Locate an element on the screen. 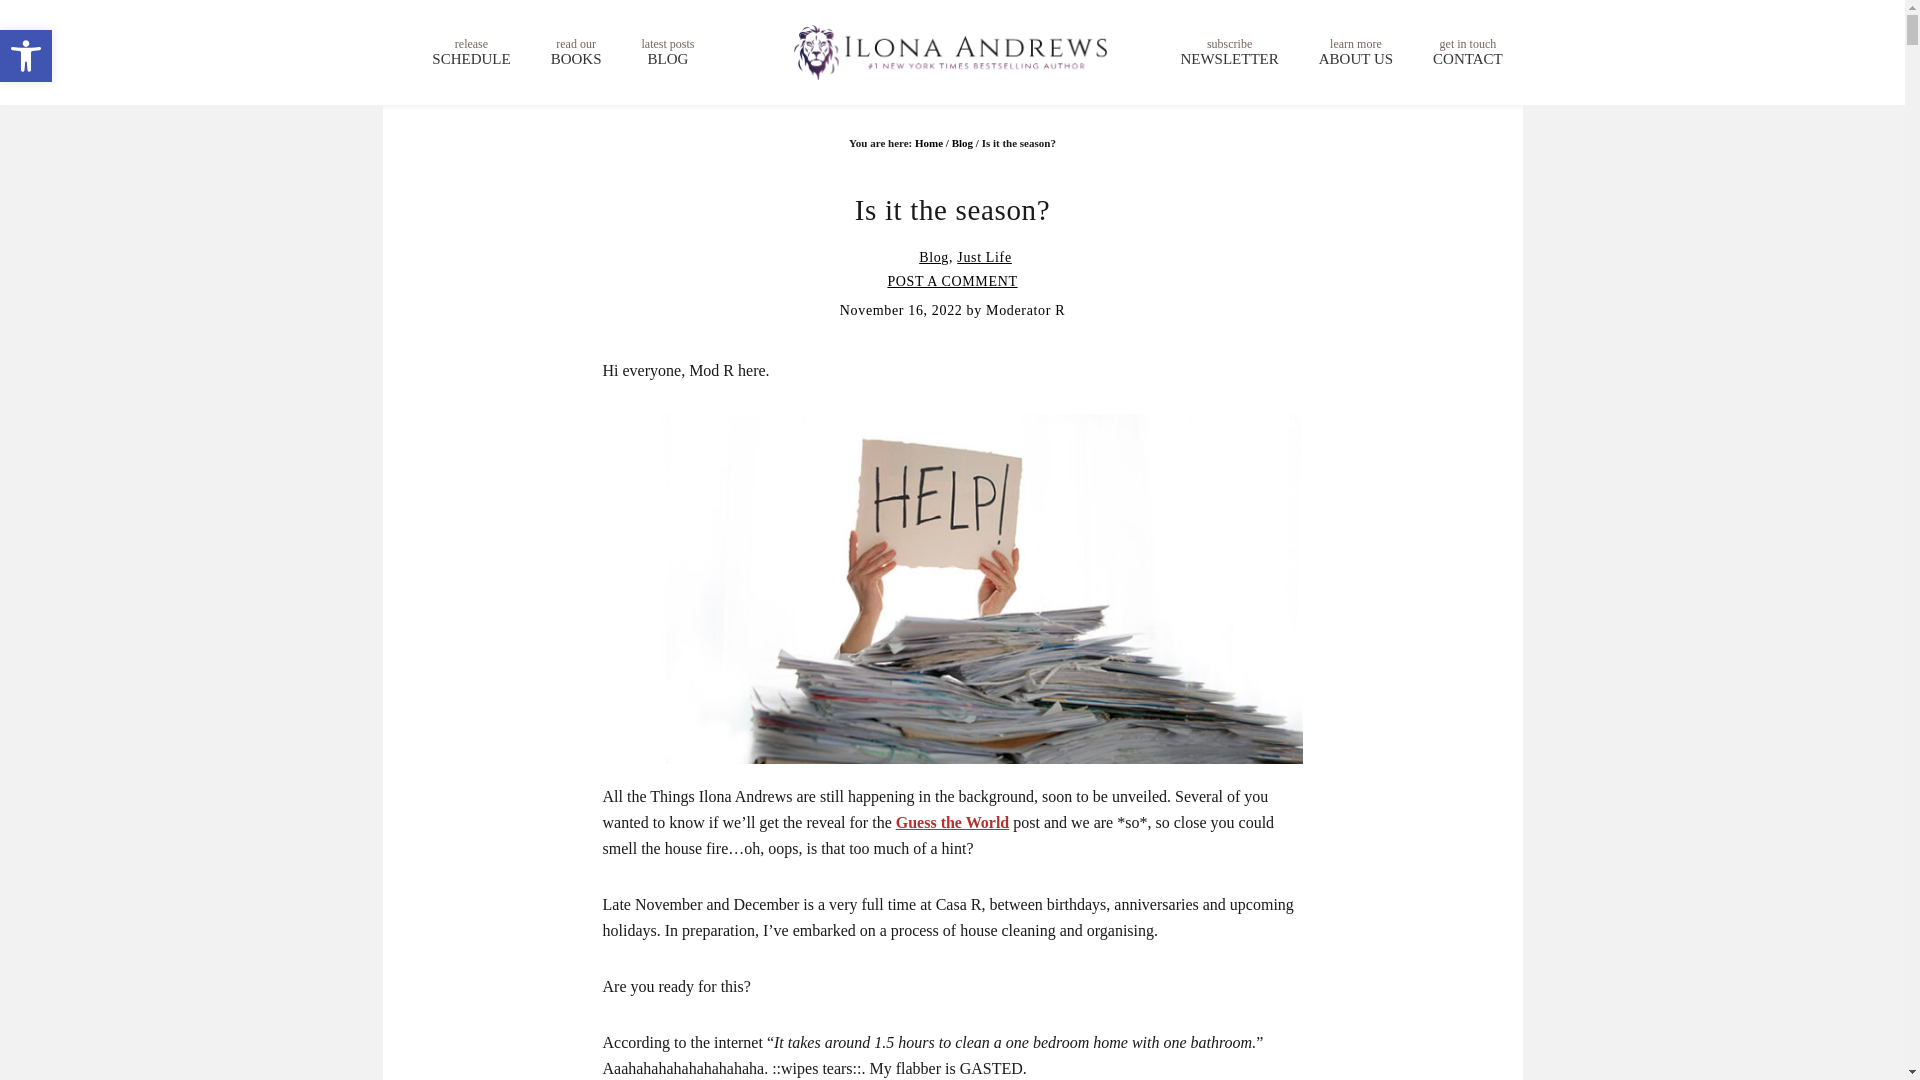 The width and height of the screenshot is (1920, 1080). Home is located at coordinates (576, 52).